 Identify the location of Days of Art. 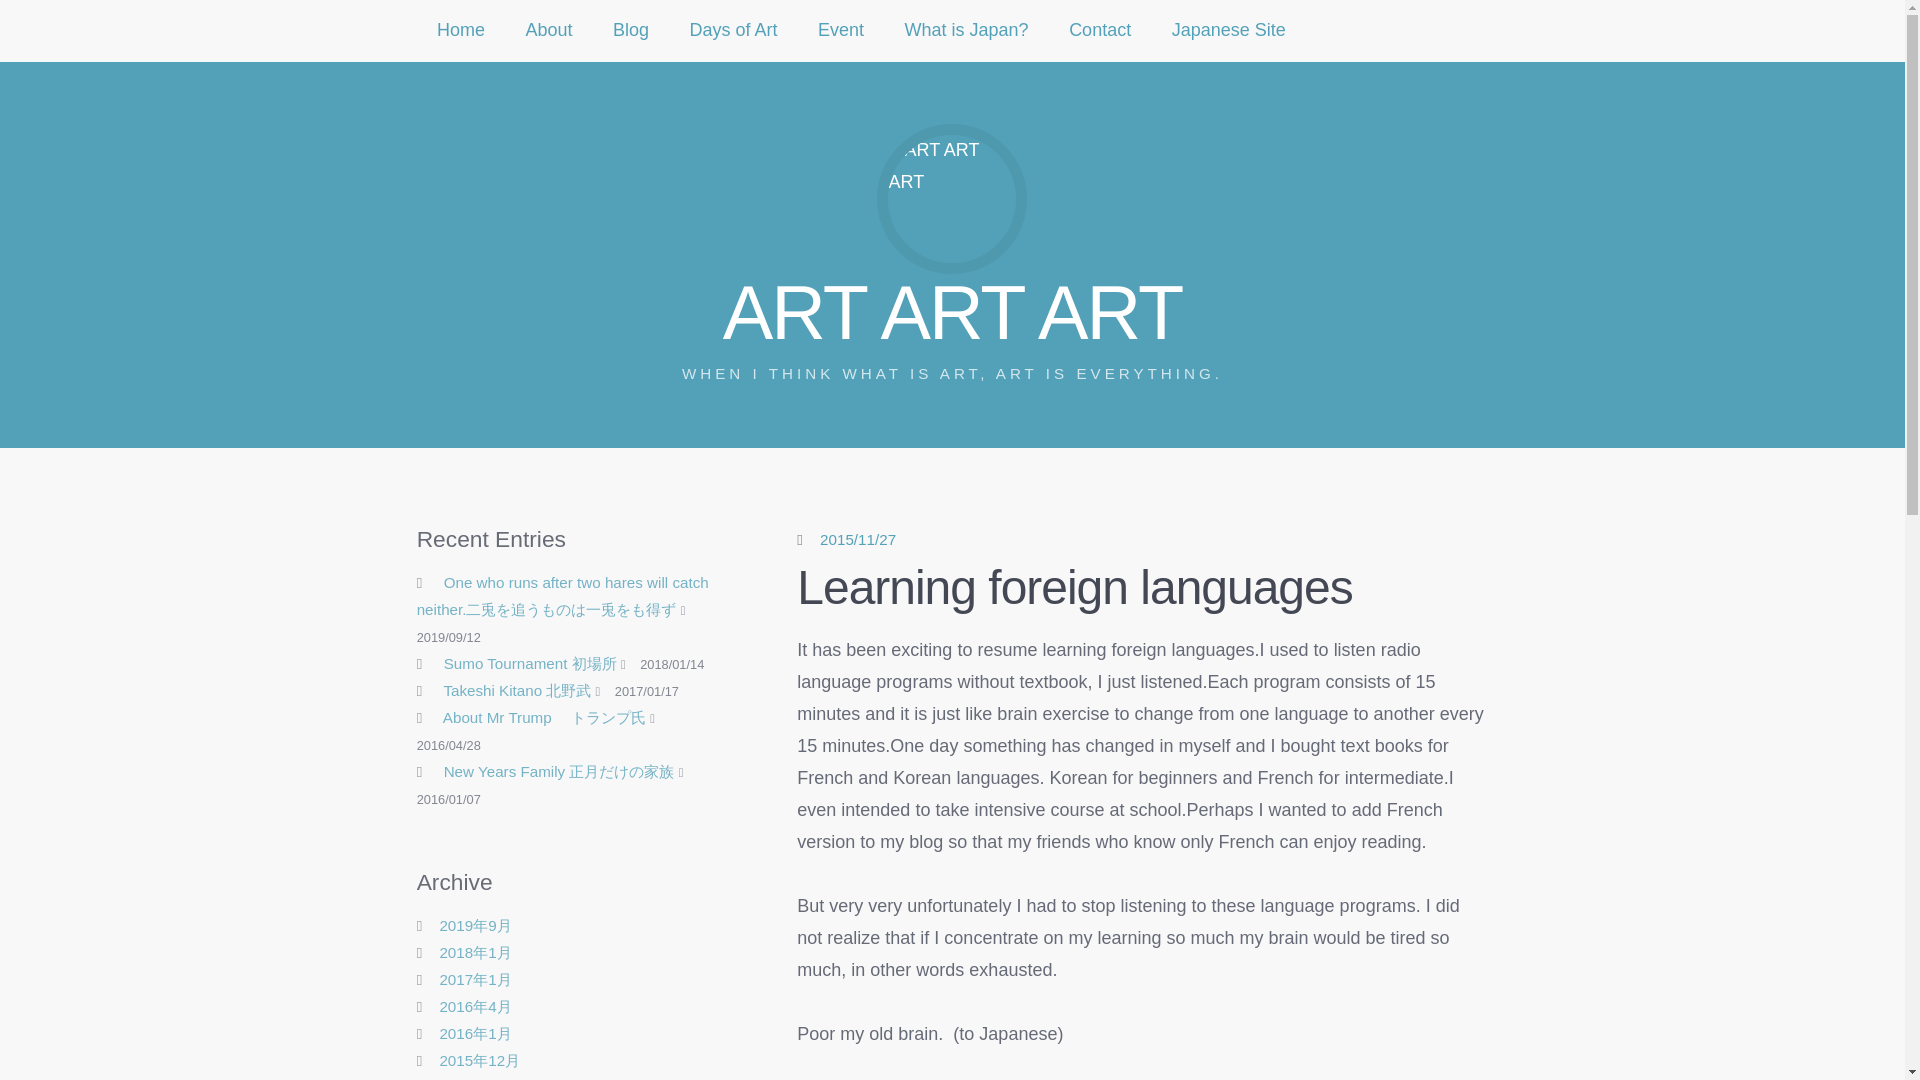
(733, 30).